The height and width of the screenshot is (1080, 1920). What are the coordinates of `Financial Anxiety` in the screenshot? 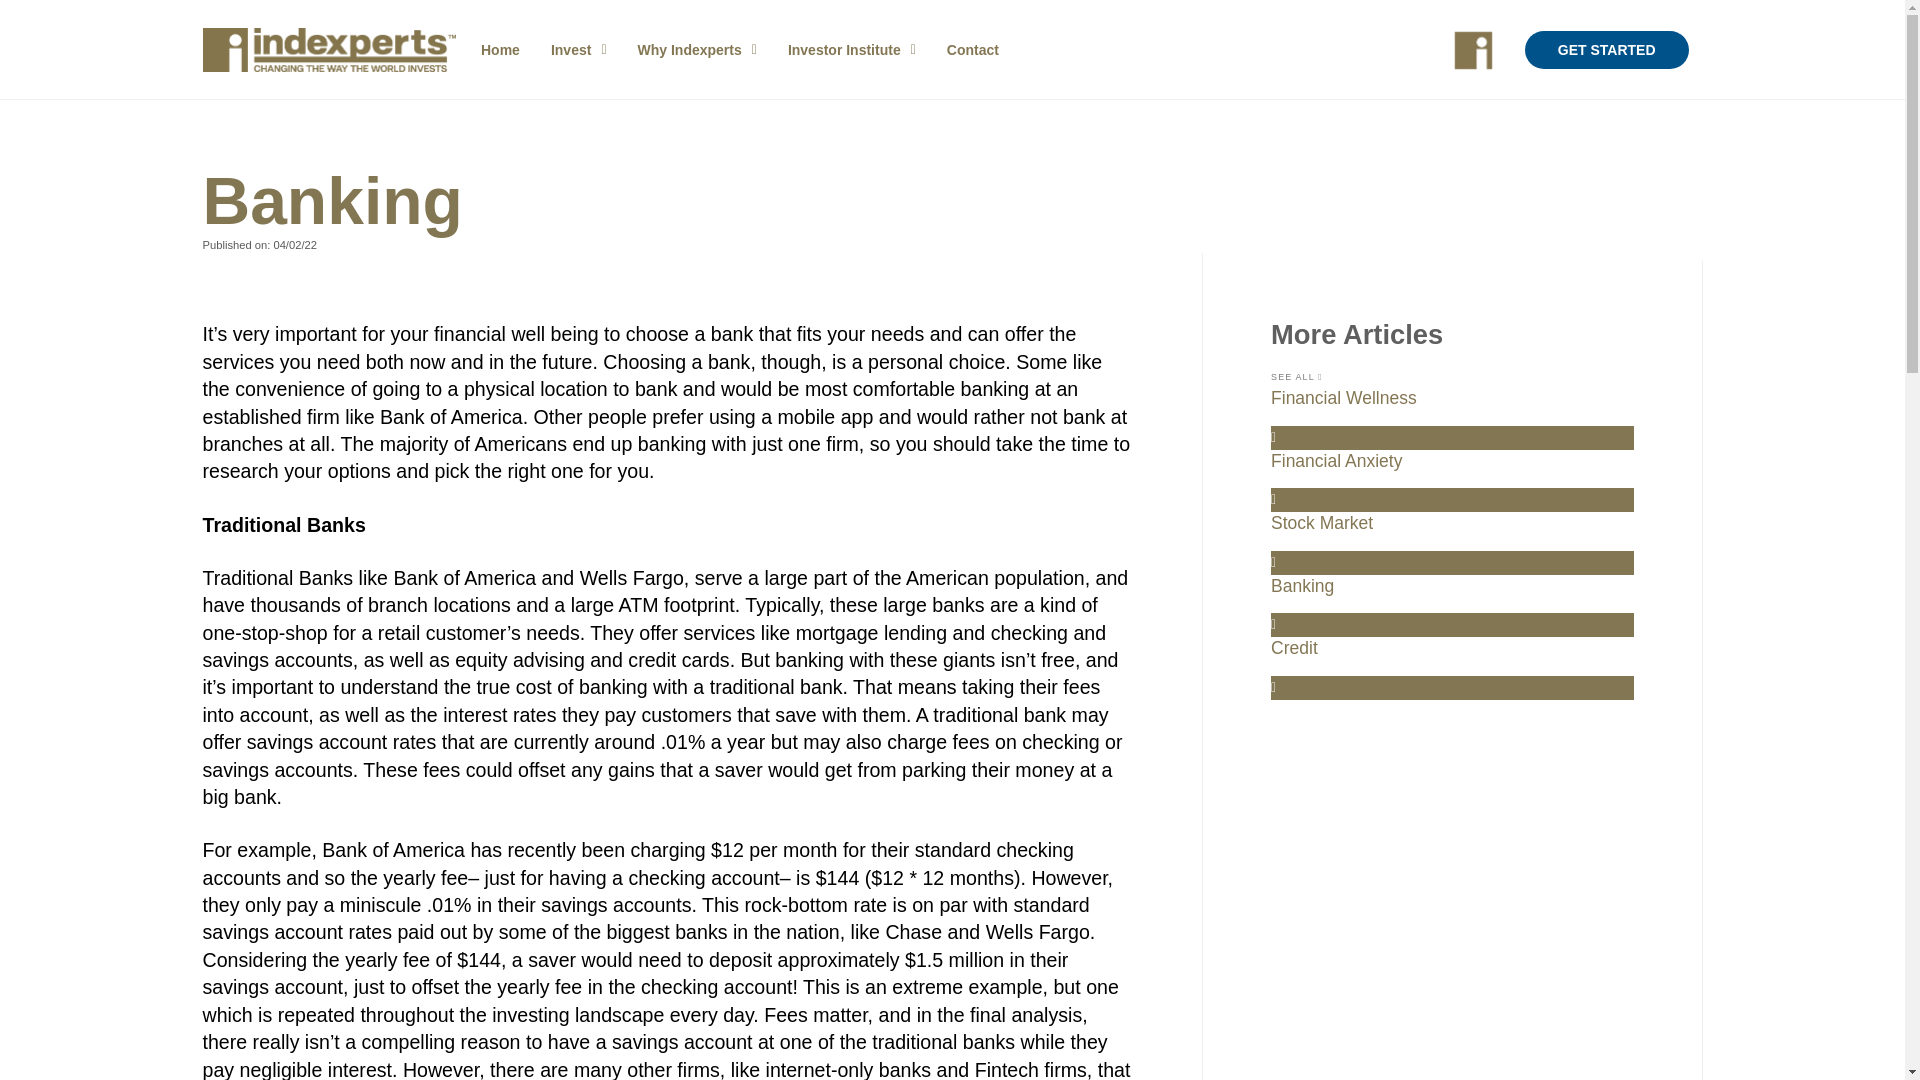 It's located at (1452, 480).